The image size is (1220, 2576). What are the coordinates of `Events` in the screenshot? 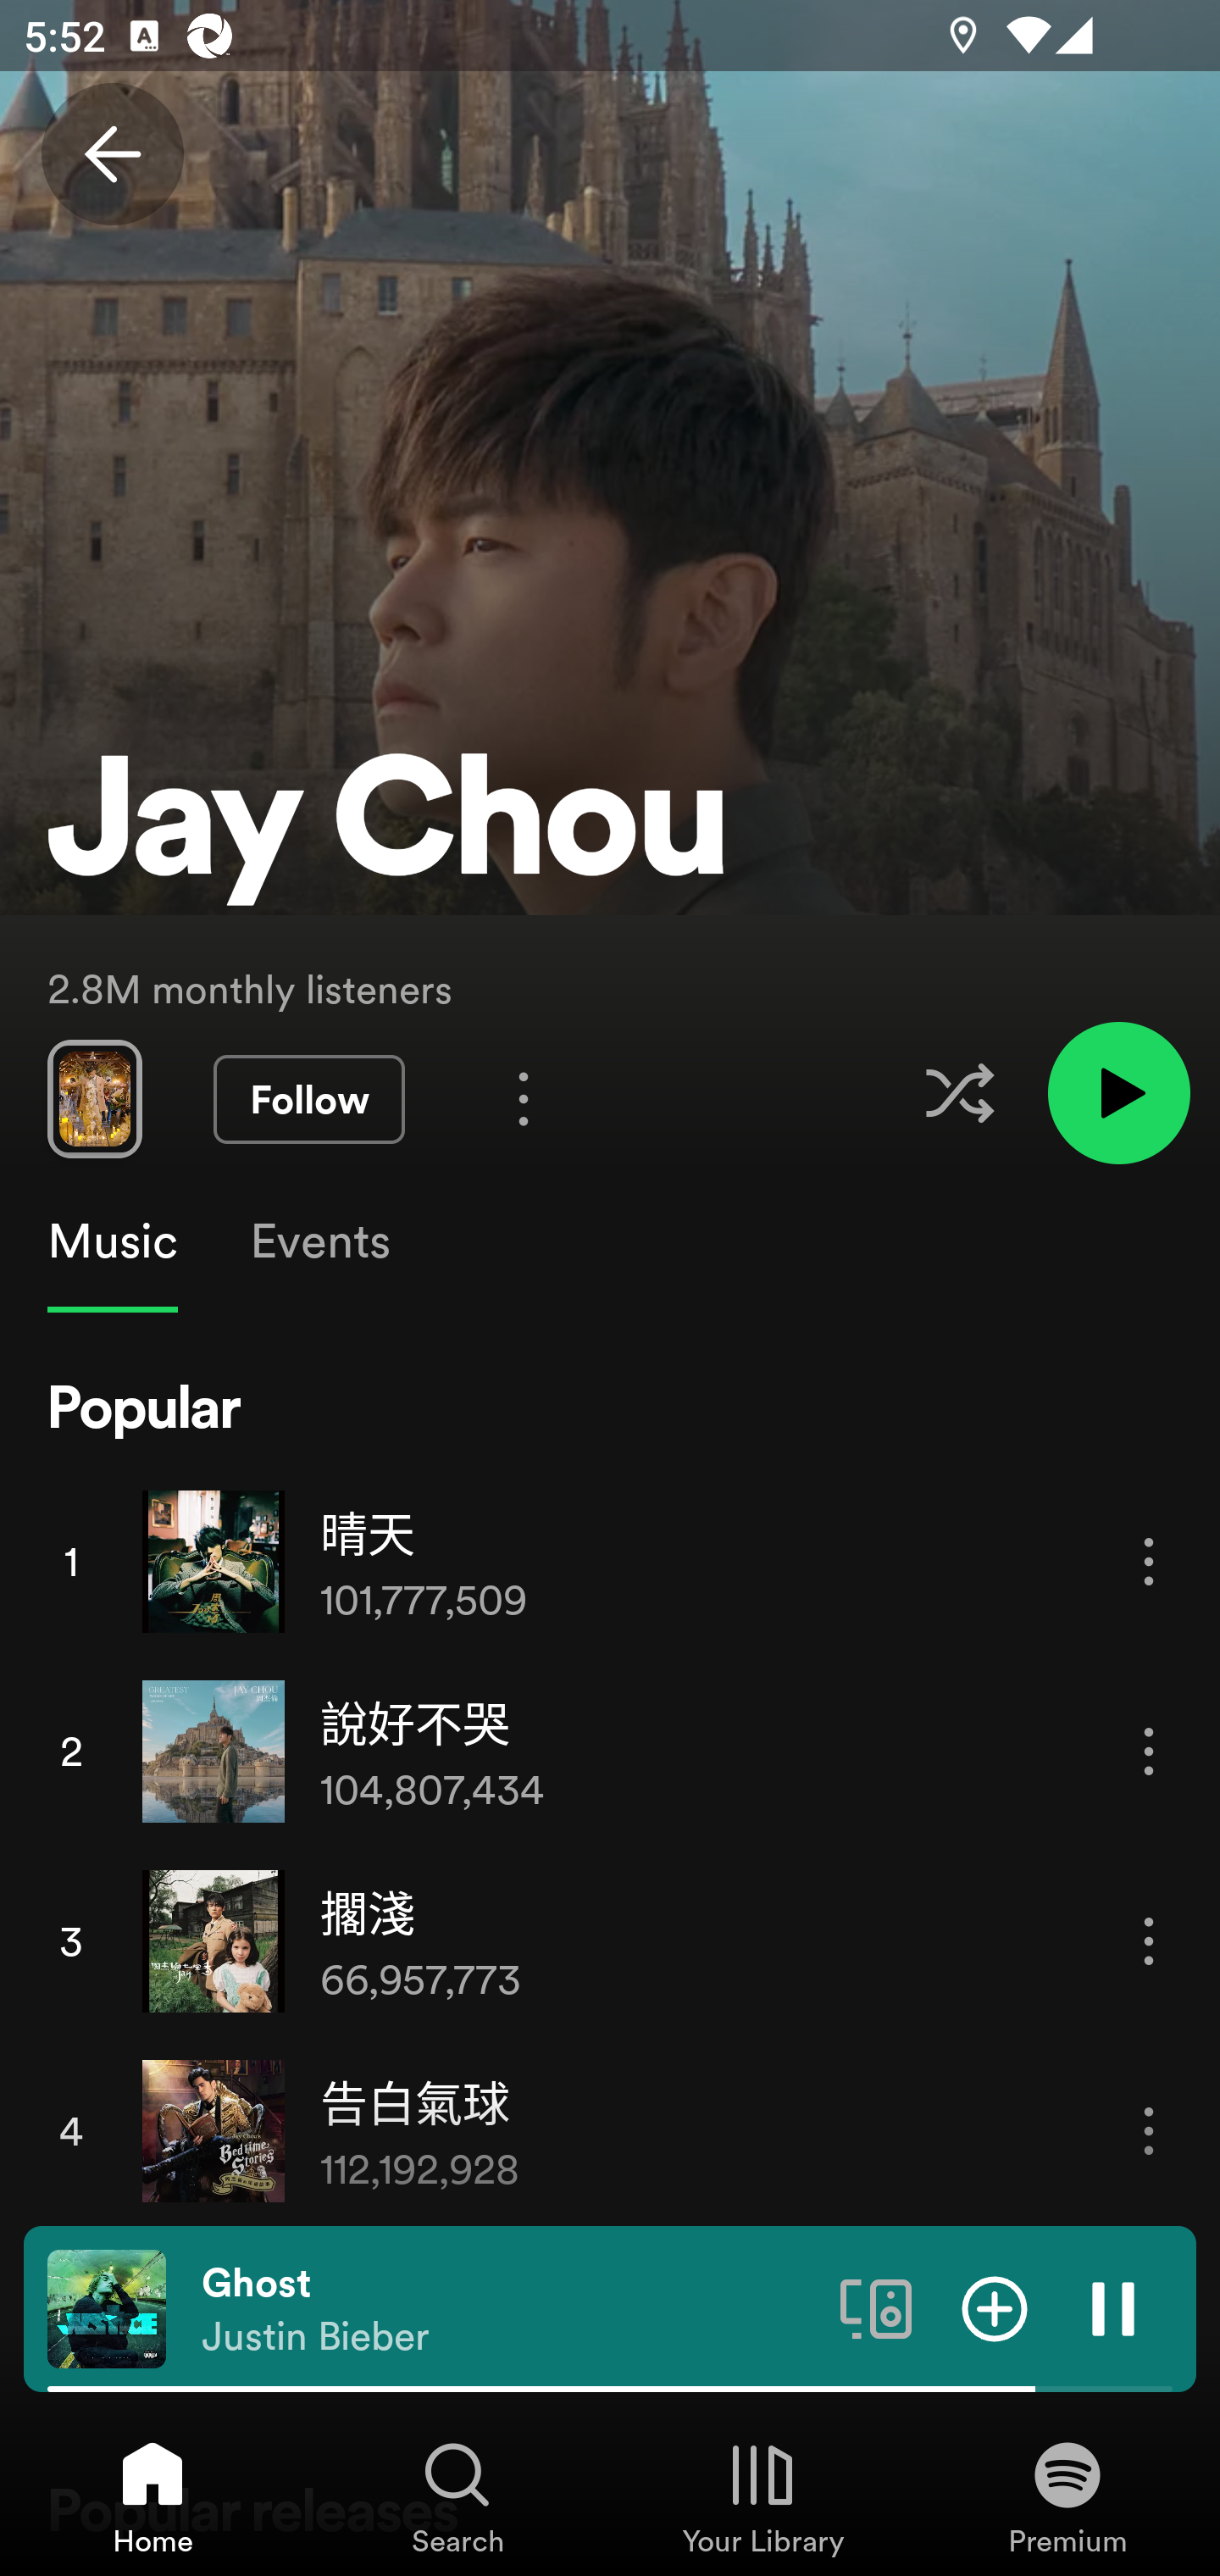 It's located at (319, 1241).